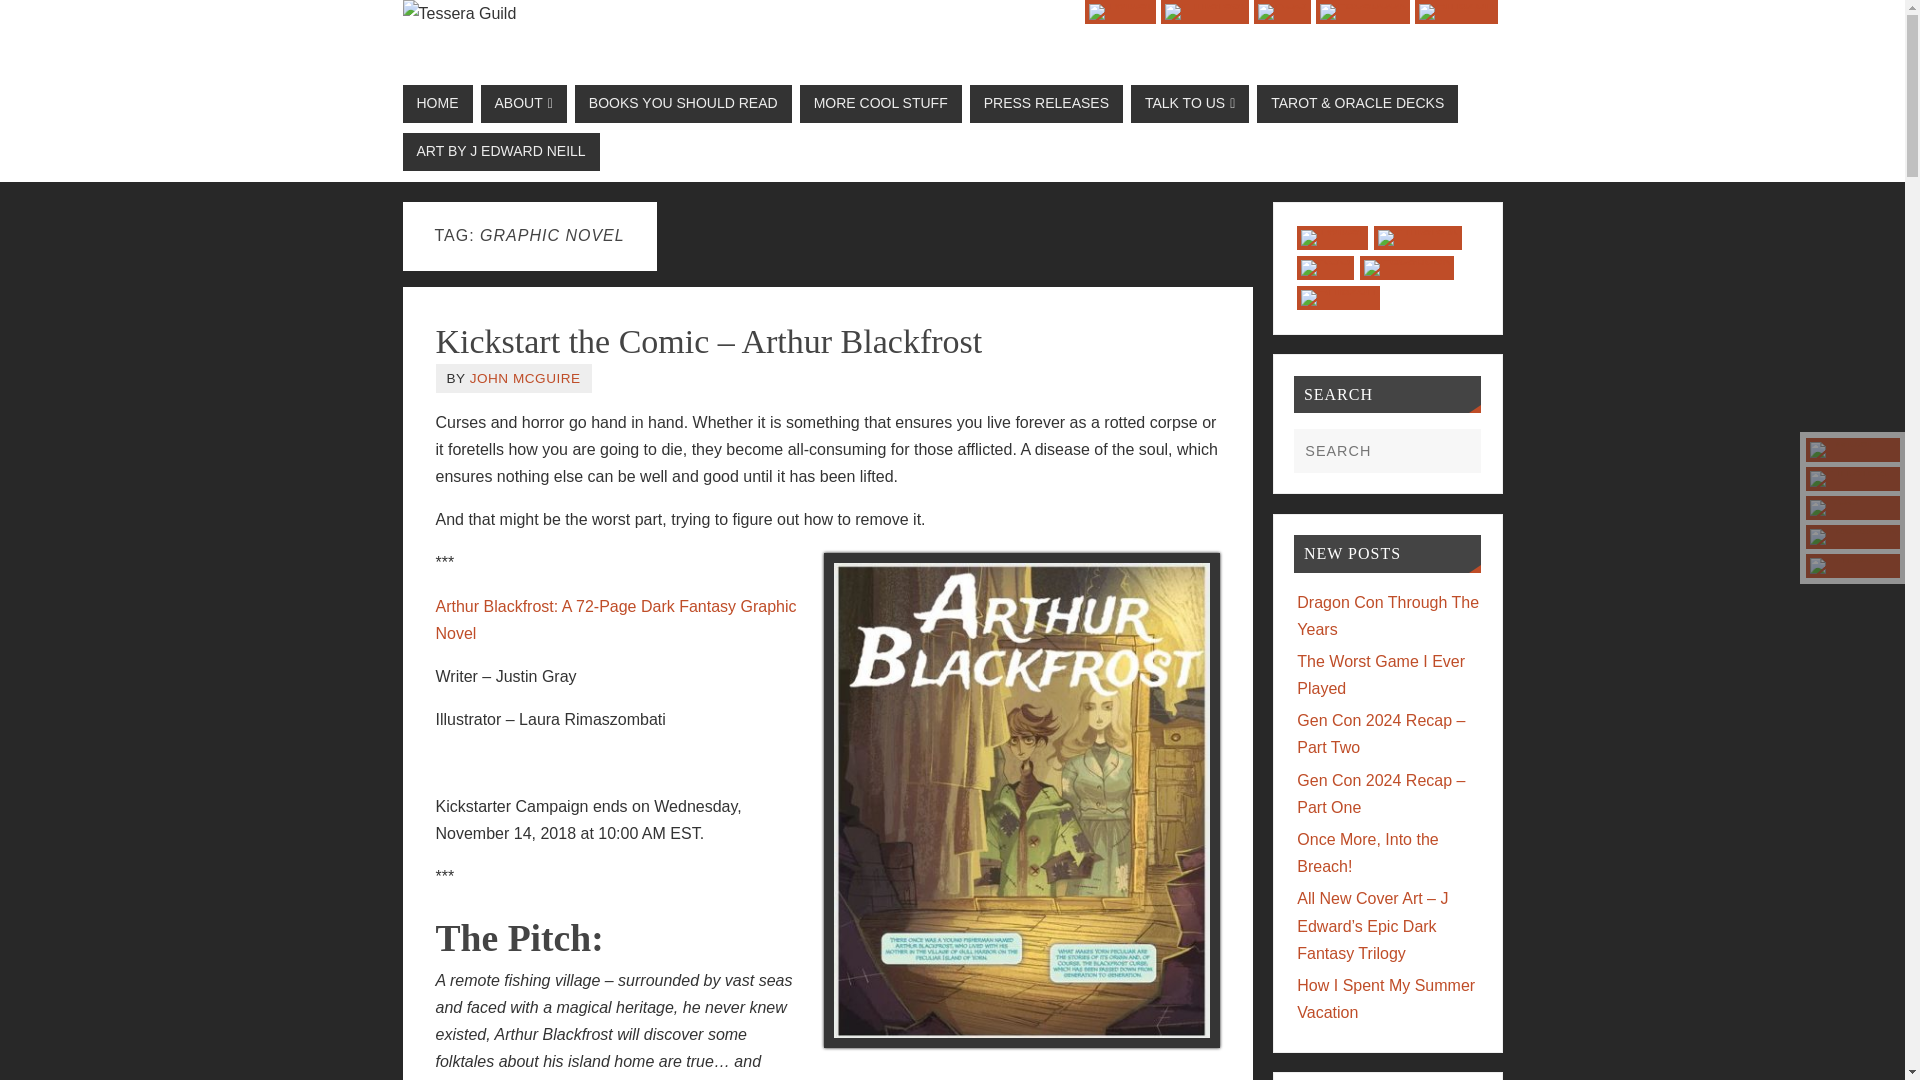 Image resolution: width=1920 pixels, height=1080 pixels. I want to click on RSS, so click(1282, 12).